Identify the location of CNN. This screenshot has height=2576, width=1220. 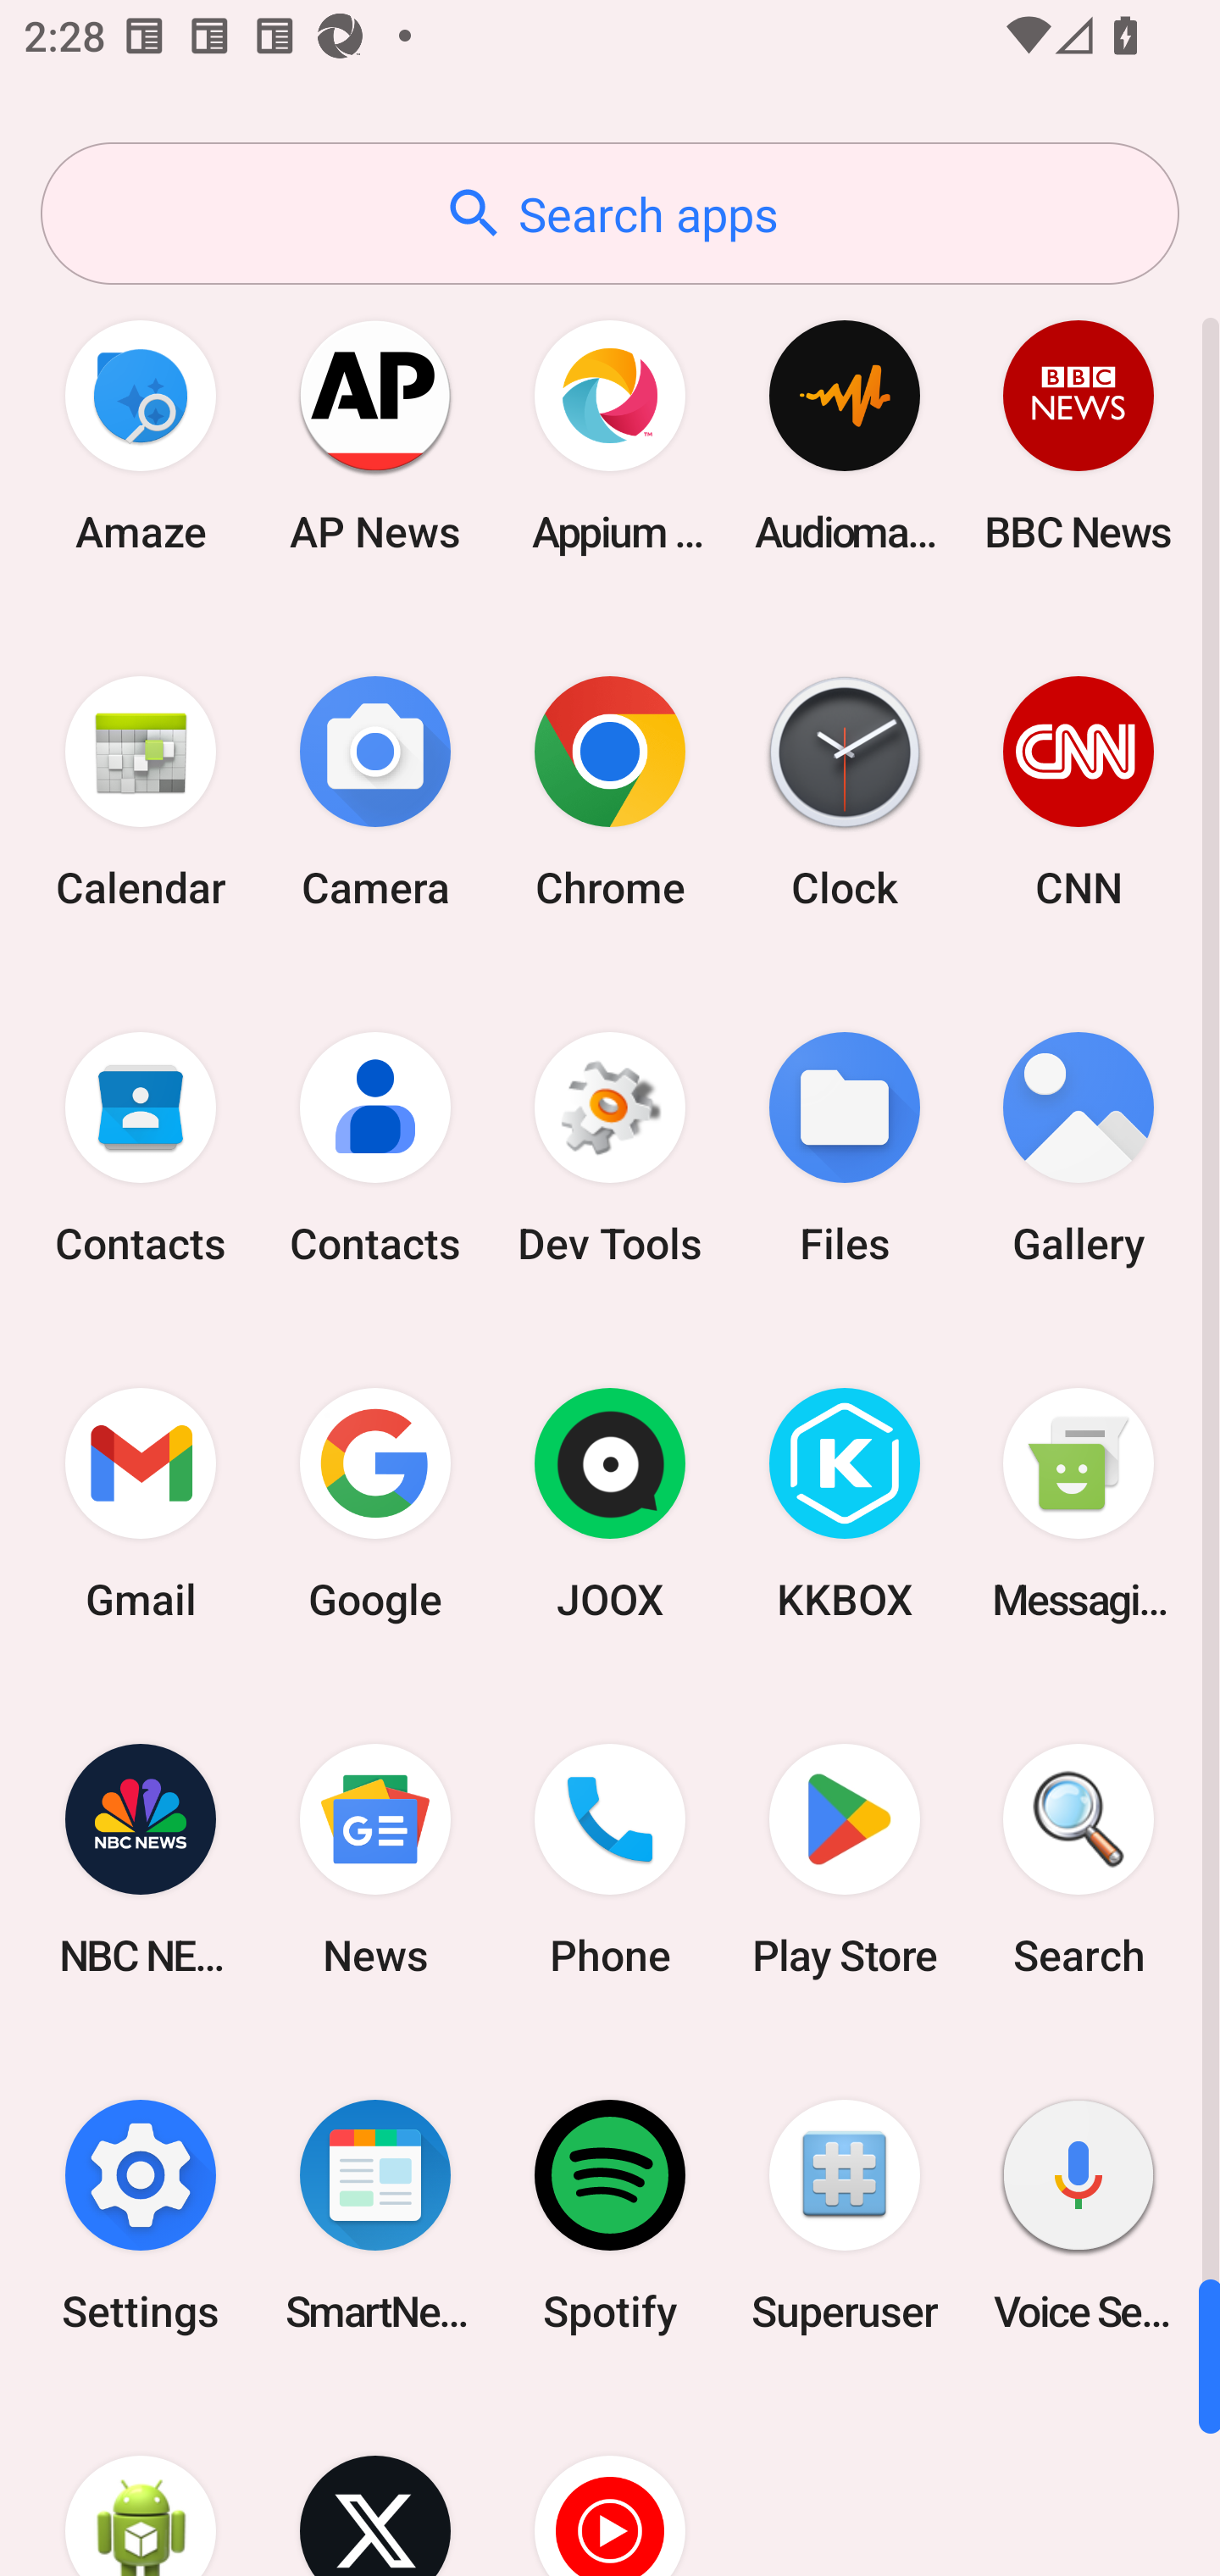
(1079, 791).